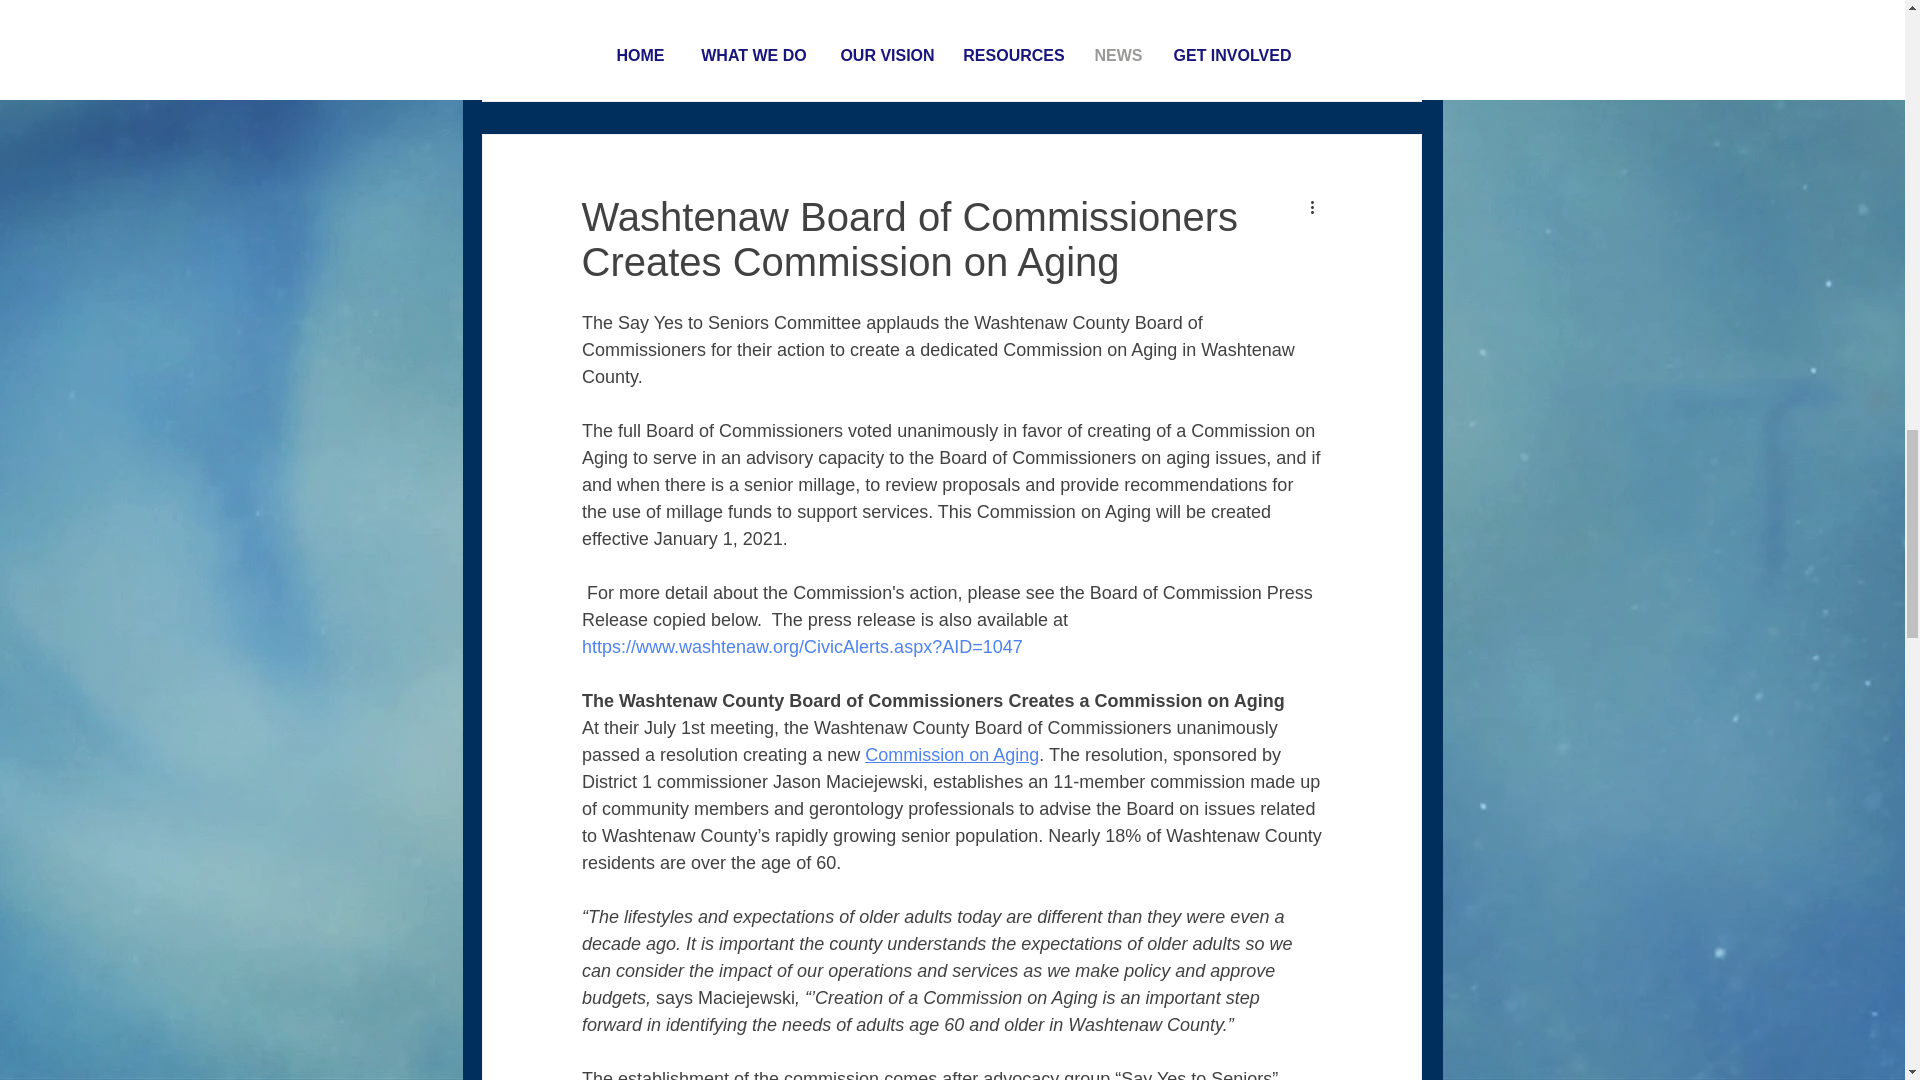 This screenshot has width=1920, height=1080. What do you see at coordinates (910, 240) in the screenshot?
I see `Washtenaw Board of Commissioners Creates Commission on Aging` at bounding box center [910, 240].